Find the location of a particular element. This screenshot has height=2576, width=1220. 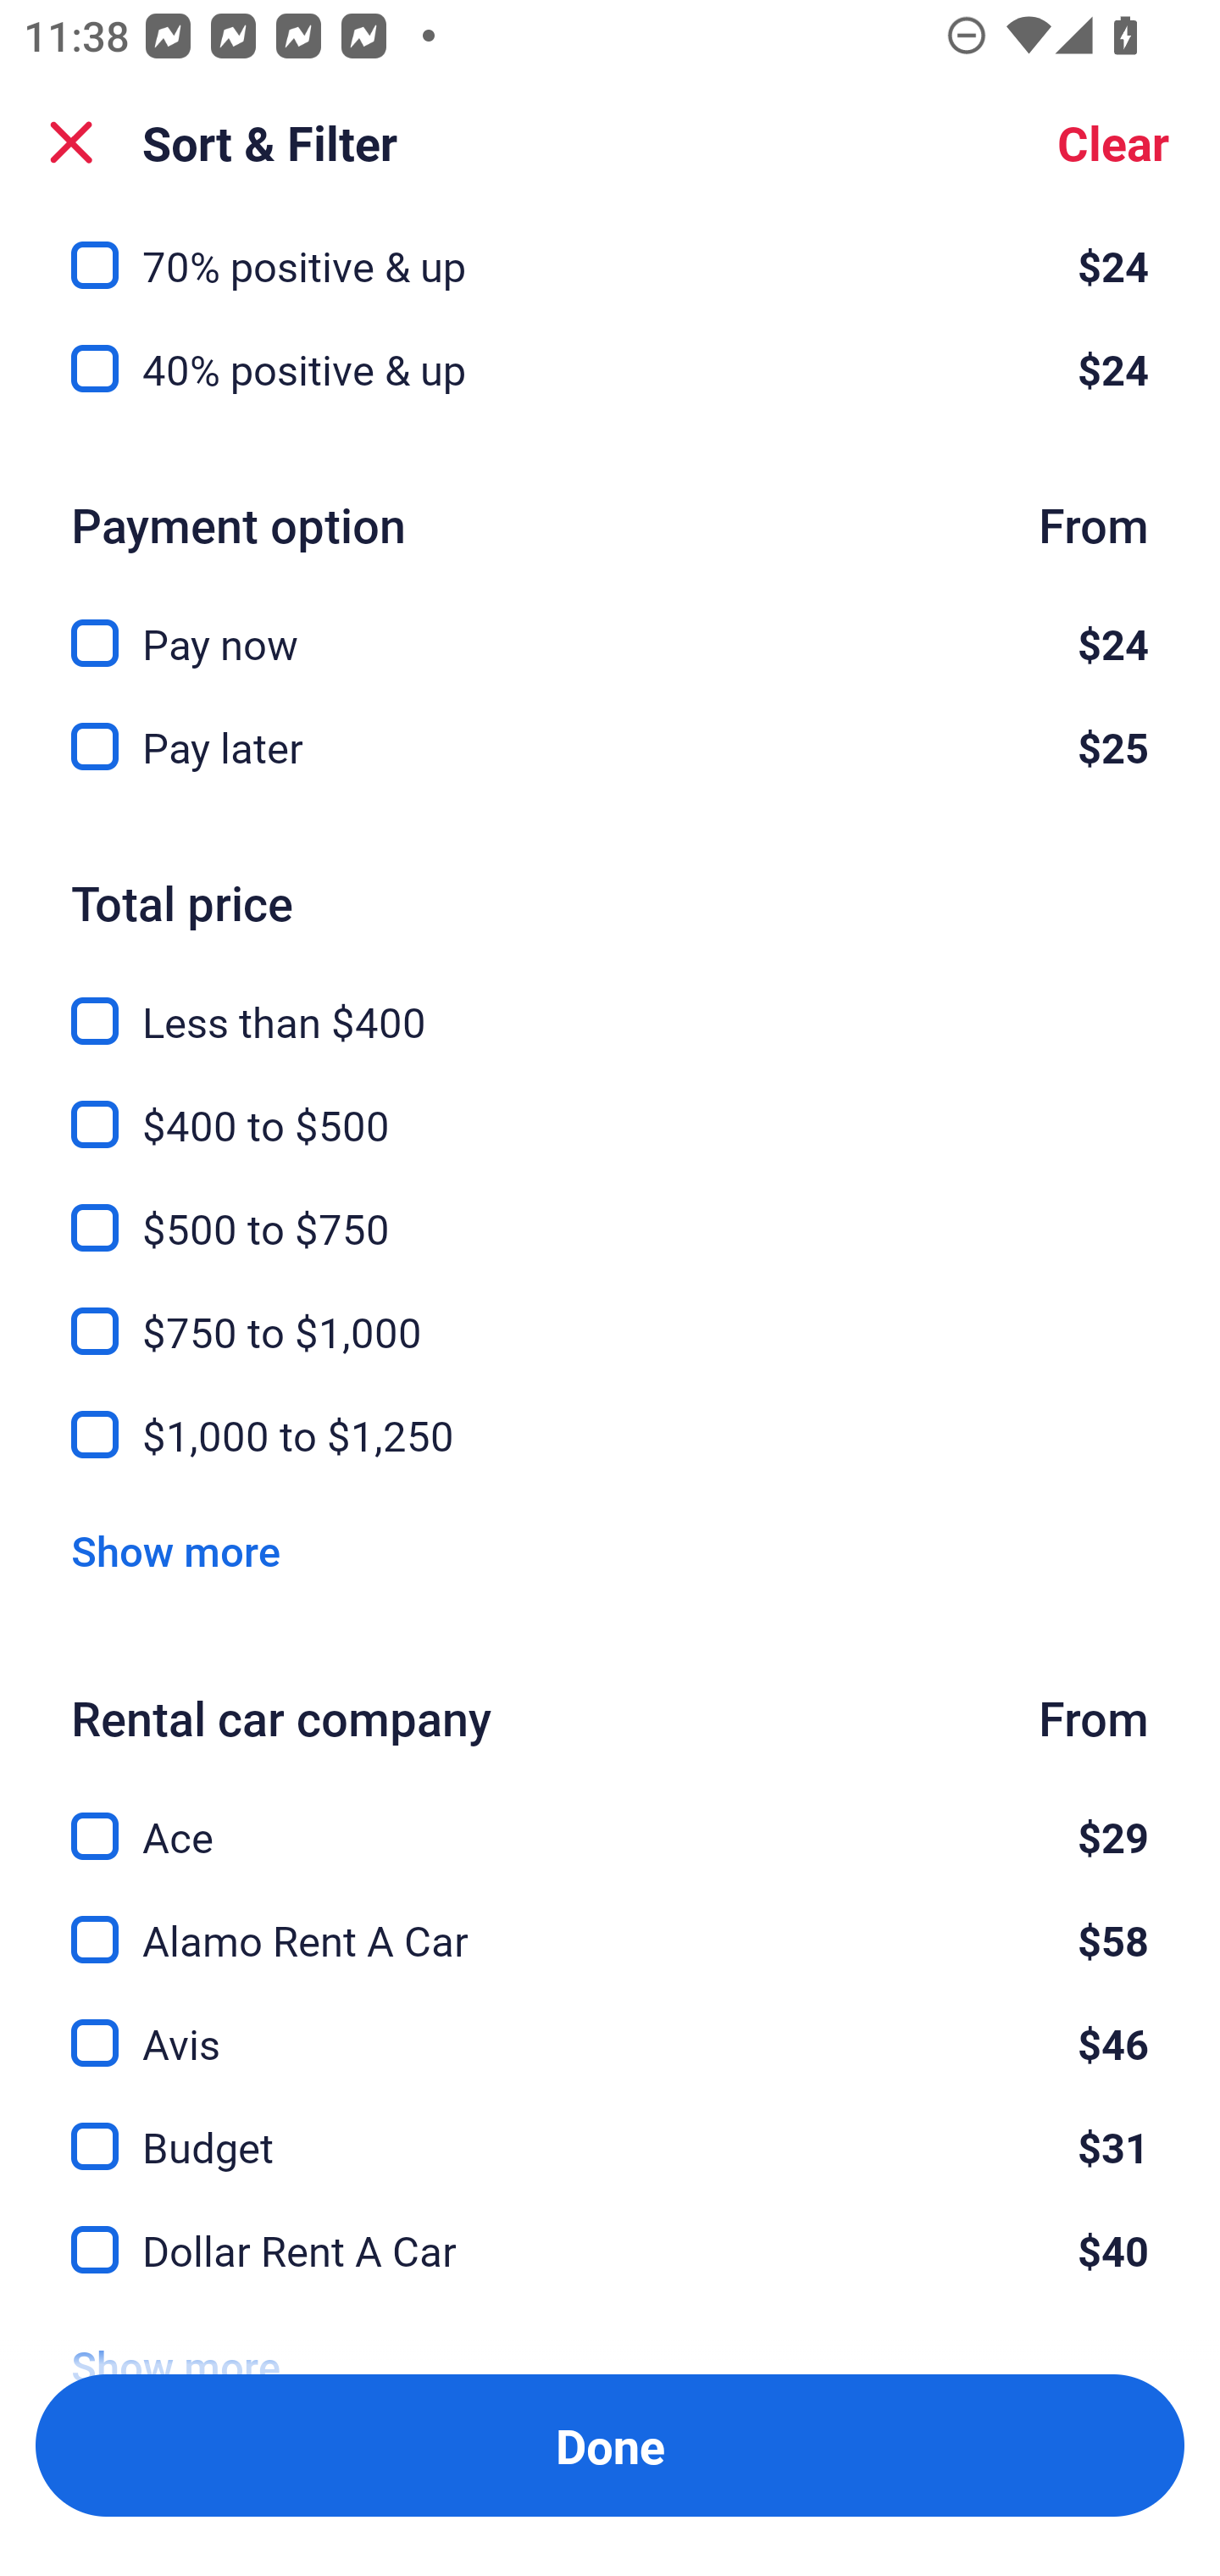

Pay later, $25 Pay later $25 is located at coordinates (610, 747).